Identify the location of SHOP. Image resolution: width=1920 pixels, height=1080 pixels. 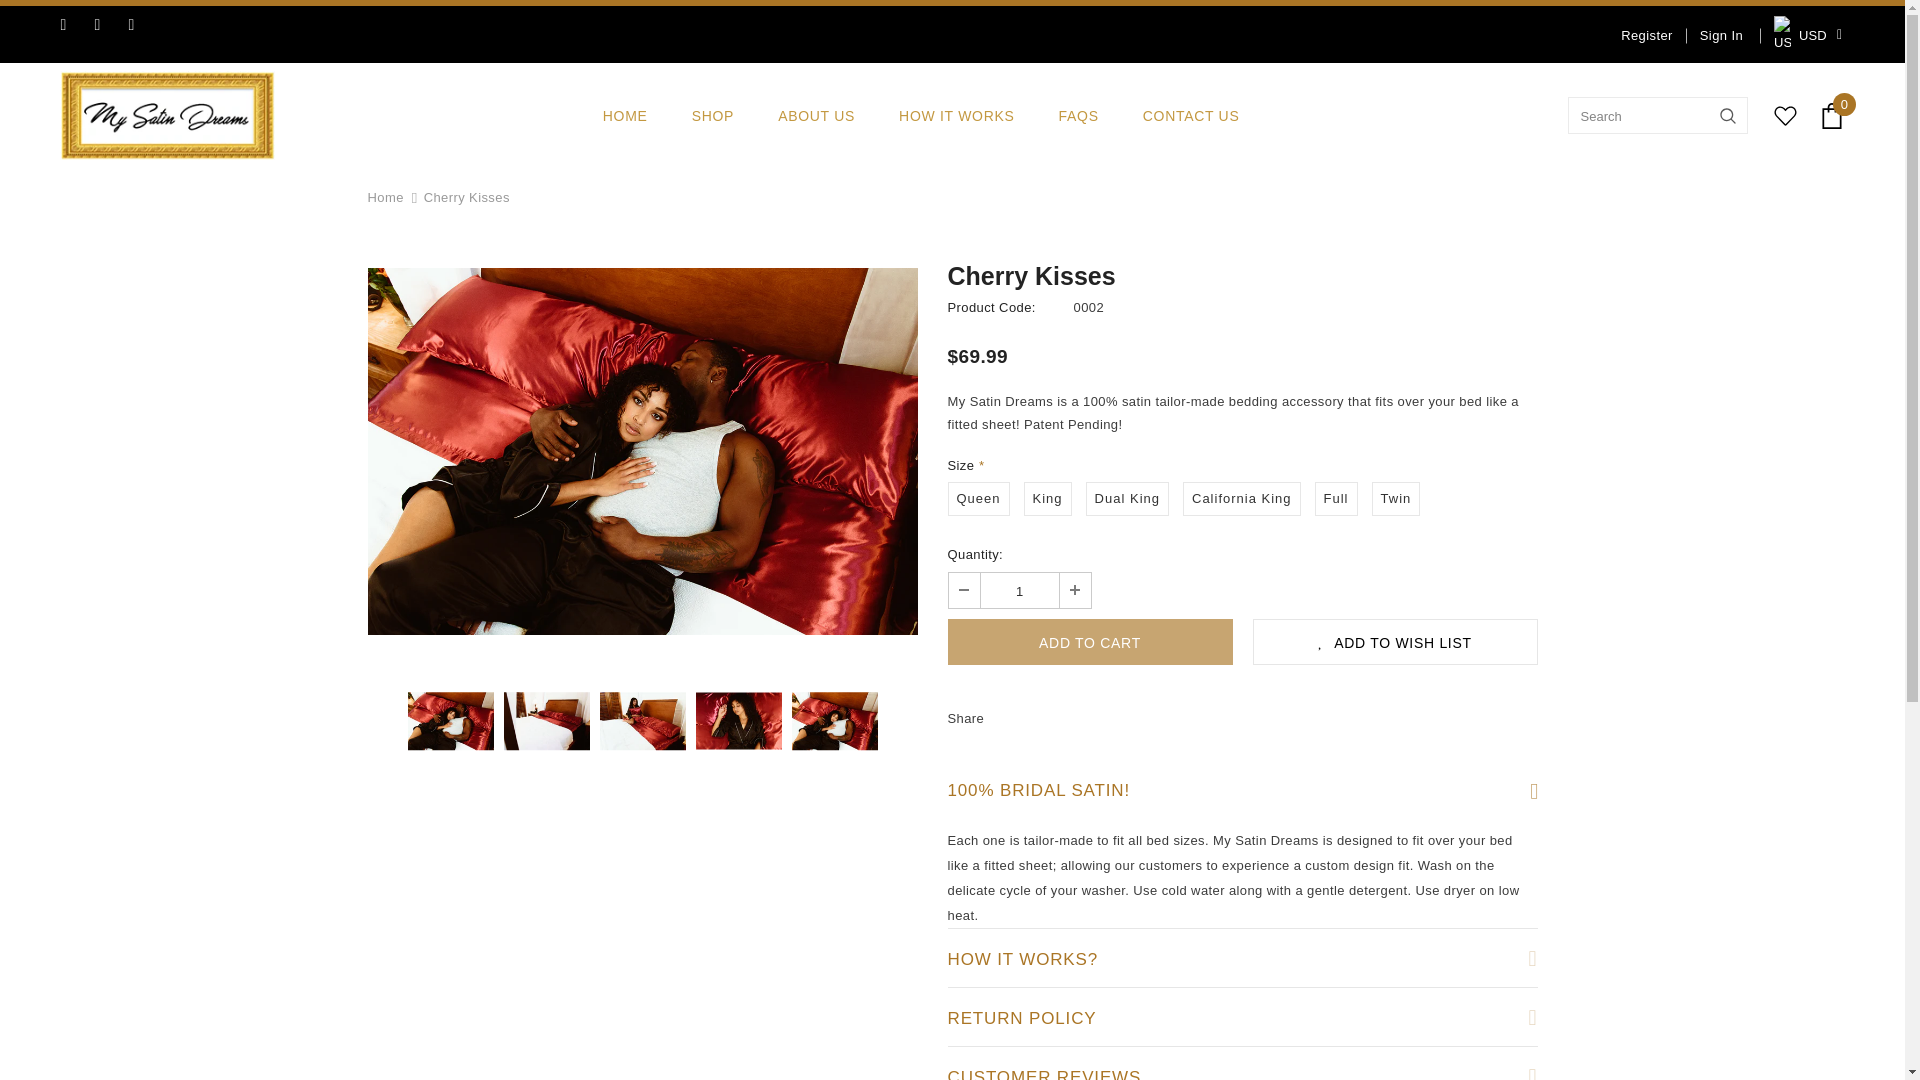
(712, 115).